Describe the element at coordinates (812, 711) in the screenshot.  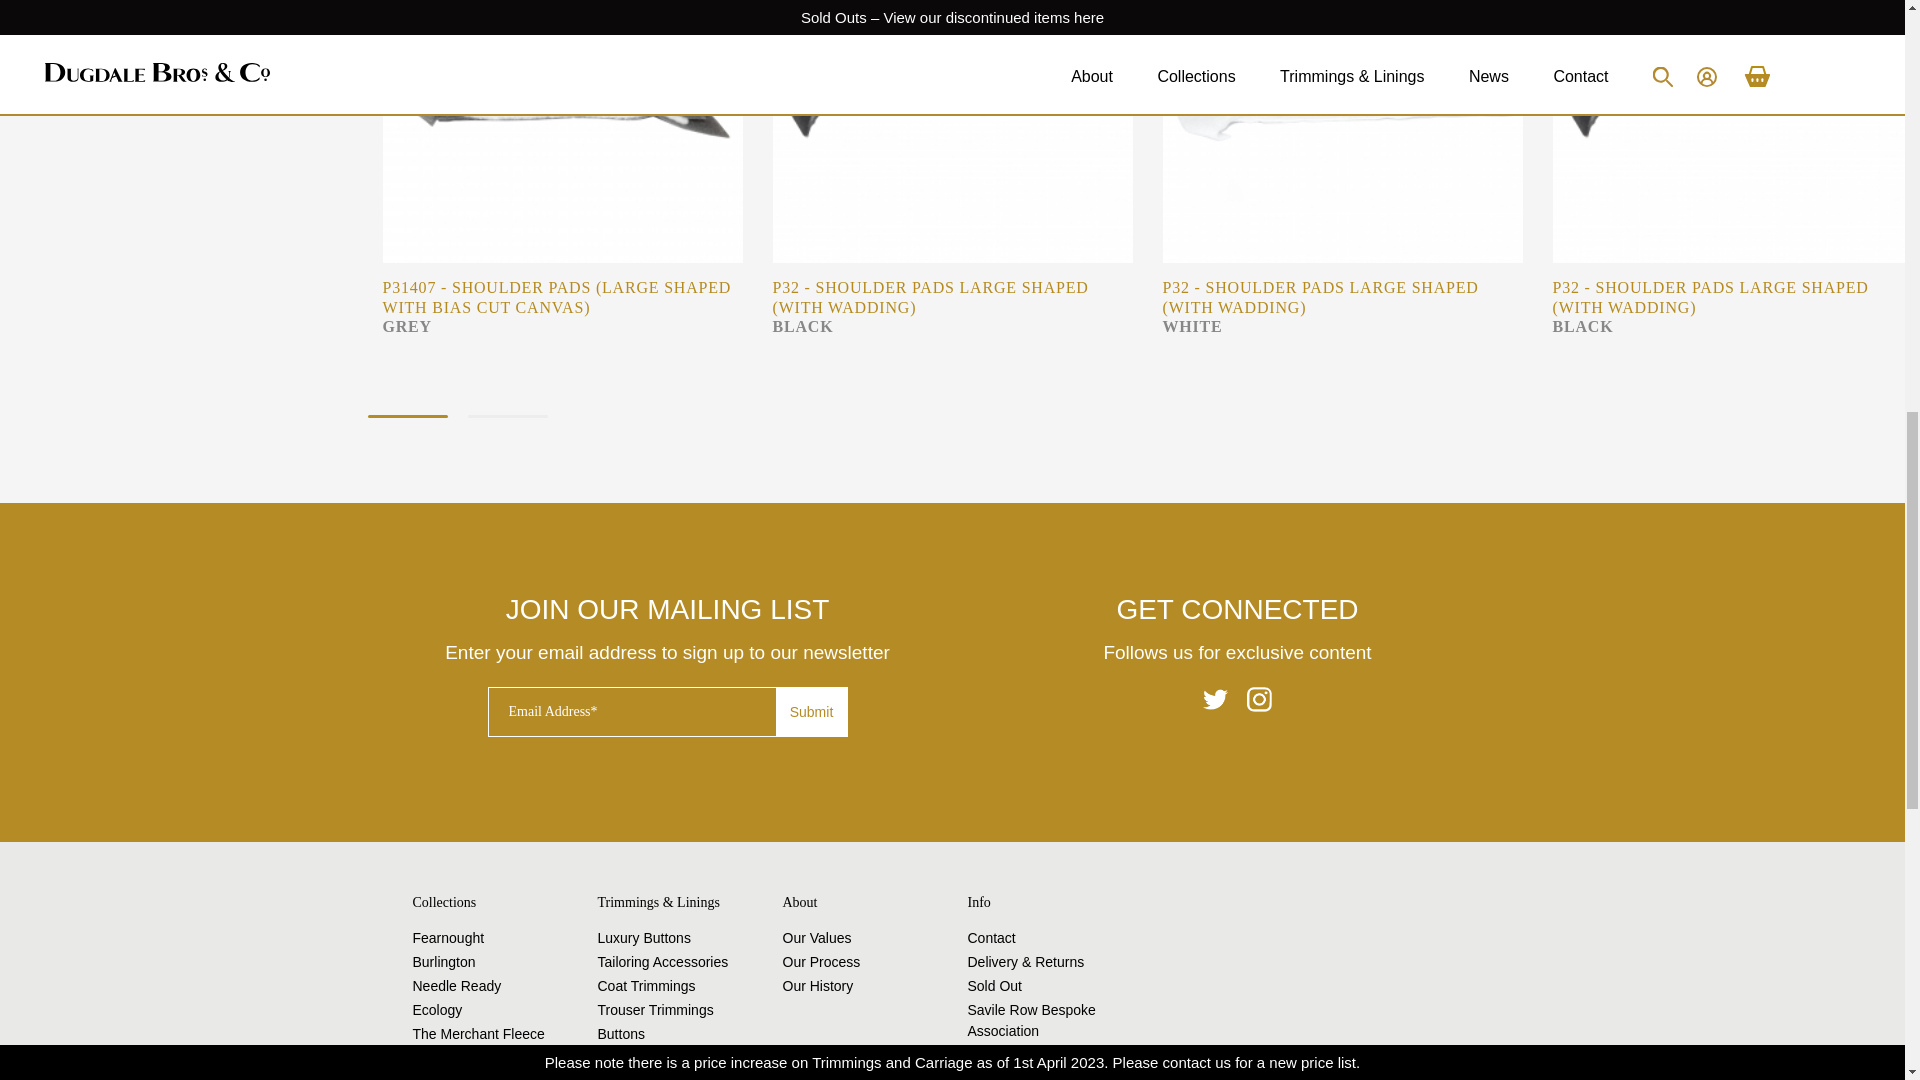
I see `Submit` at that location.